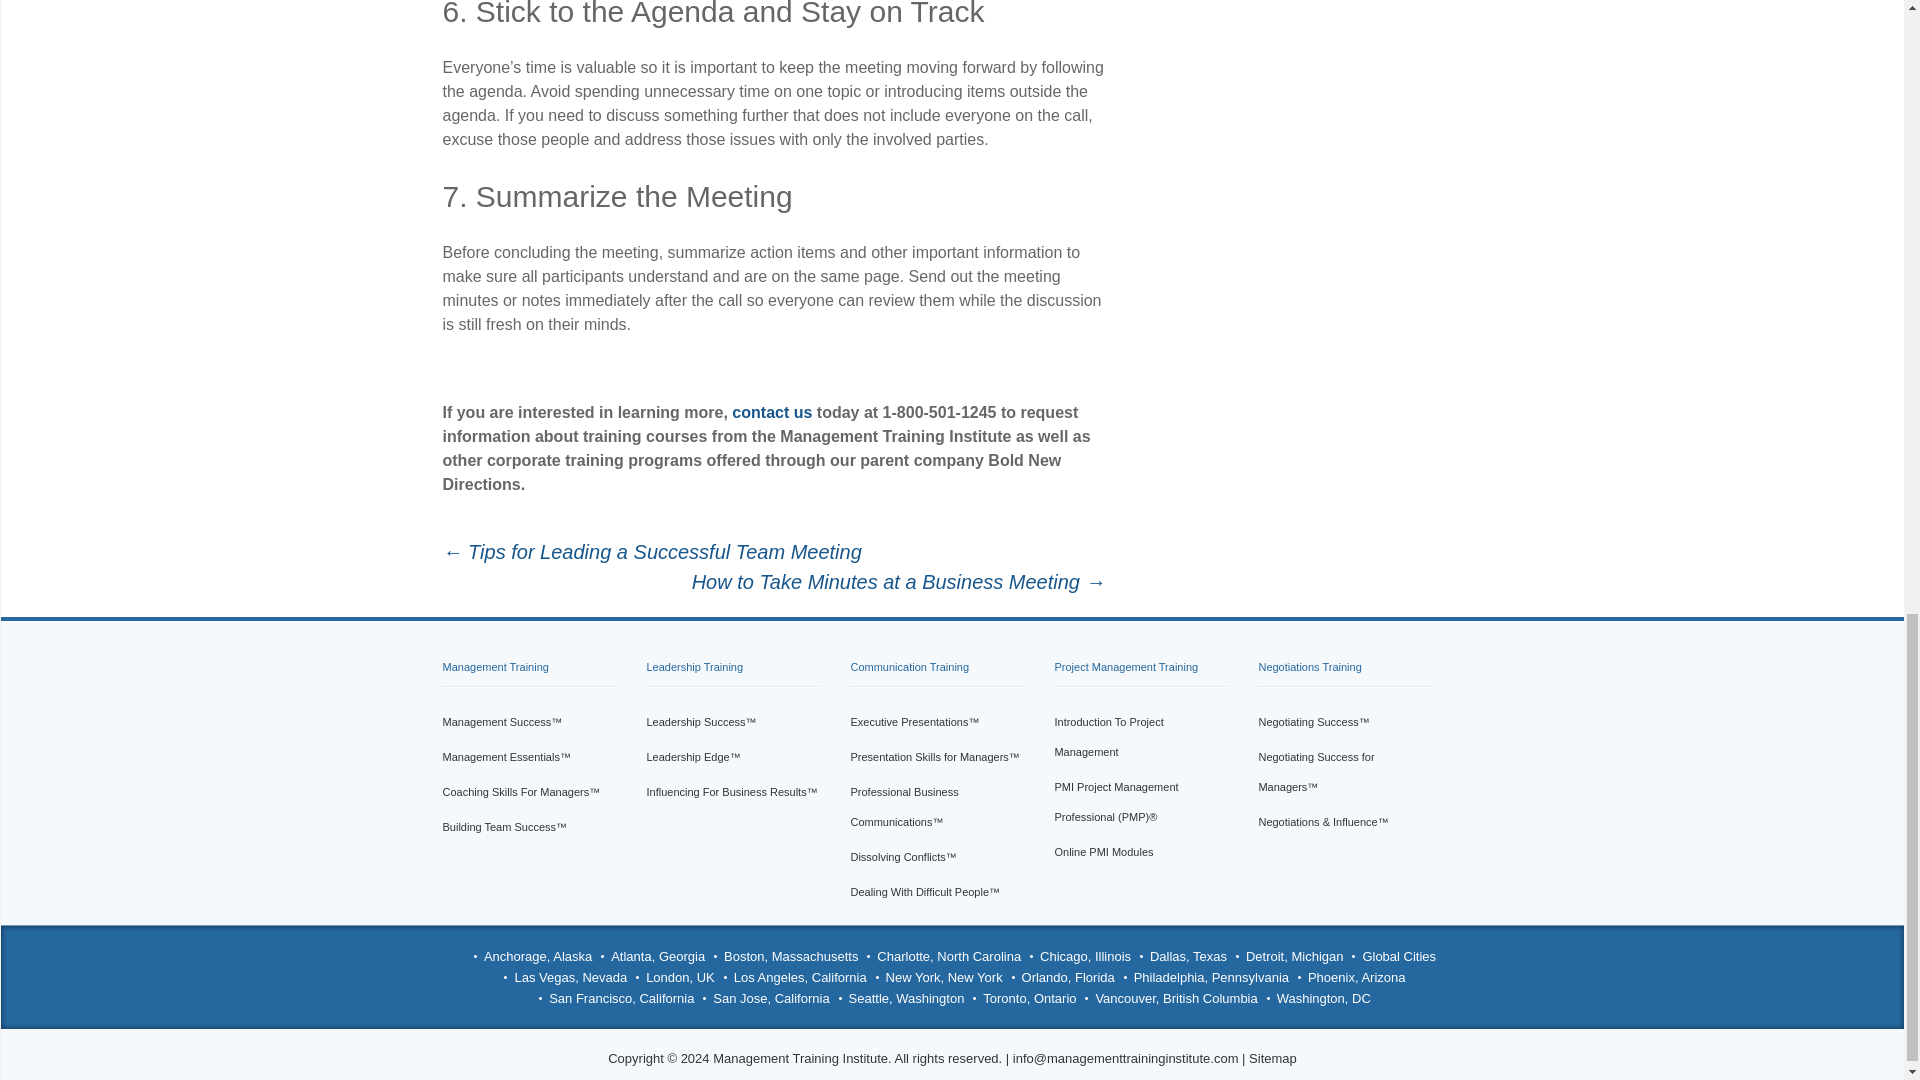  I want to click on Anchorage, Alaska, so click(537, 956).